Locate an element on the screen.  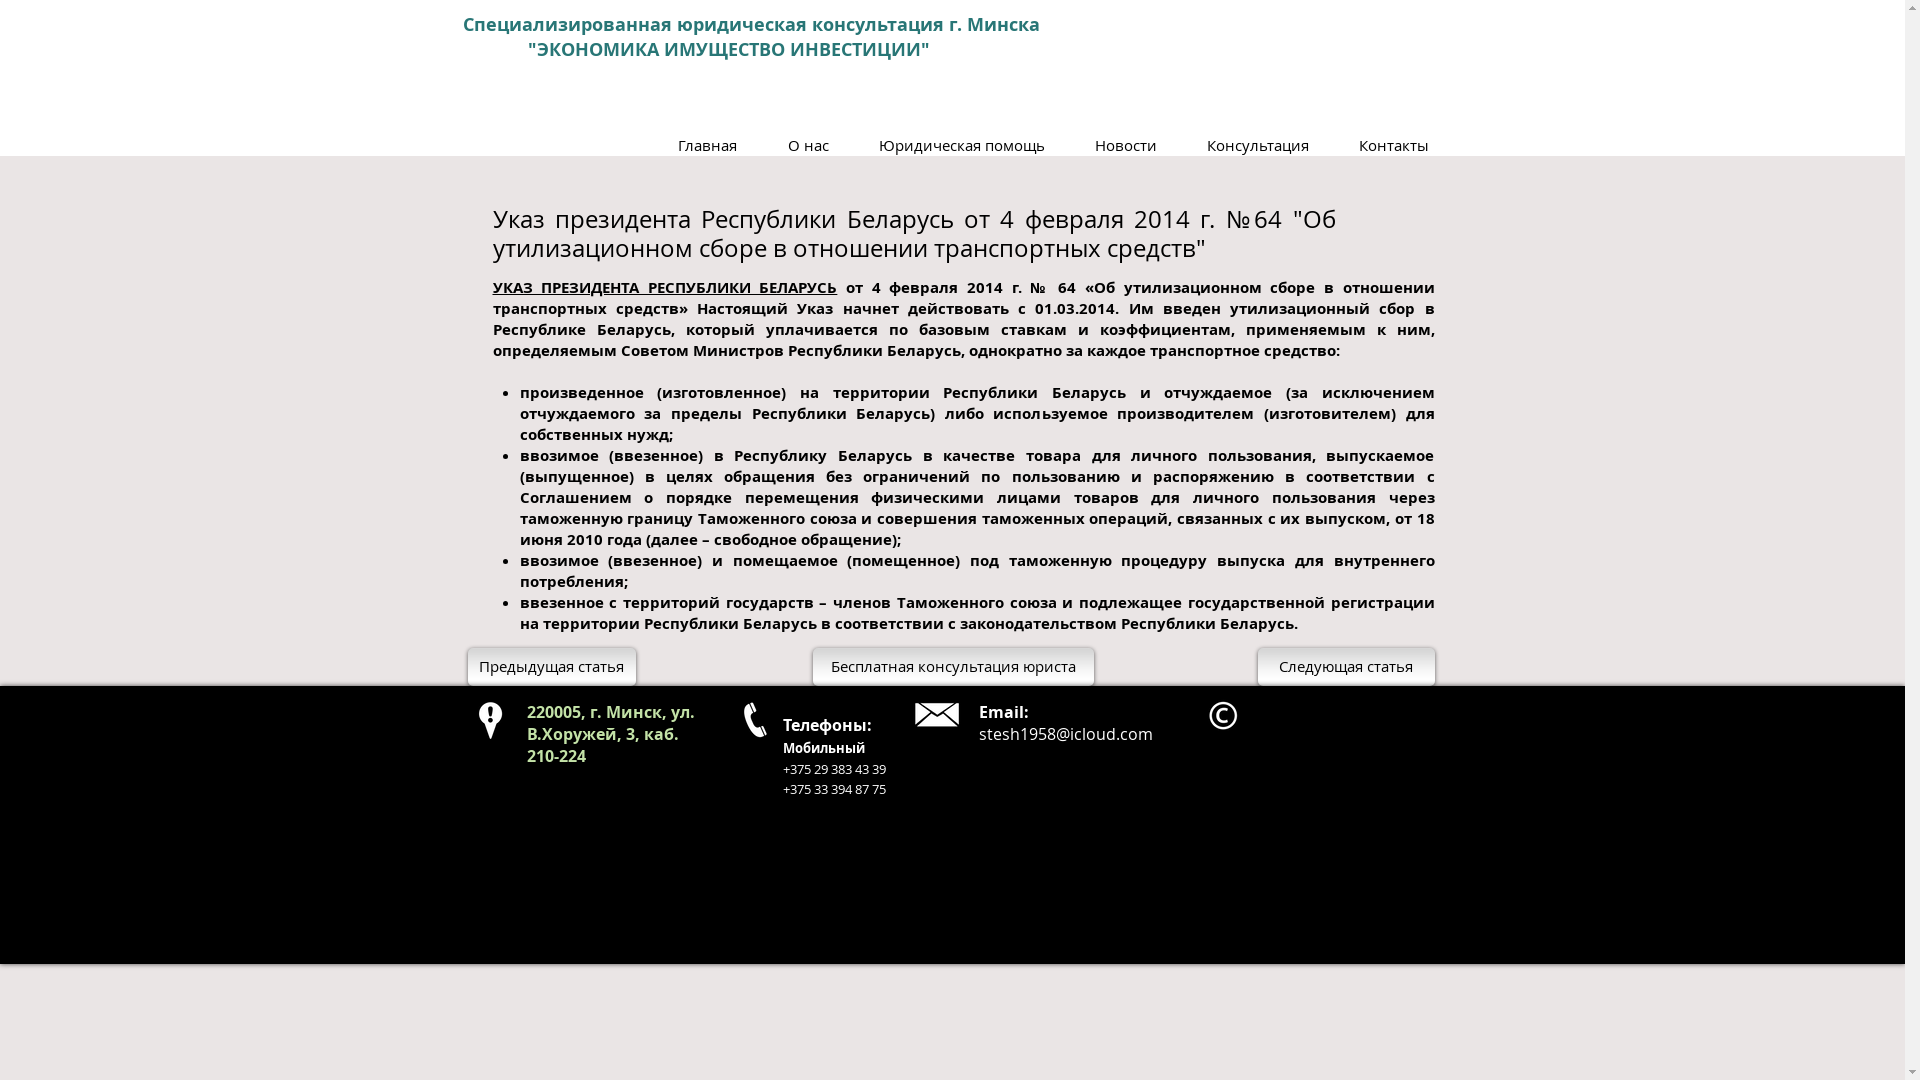
Embedded Content is located at coordinates (1326, 27).